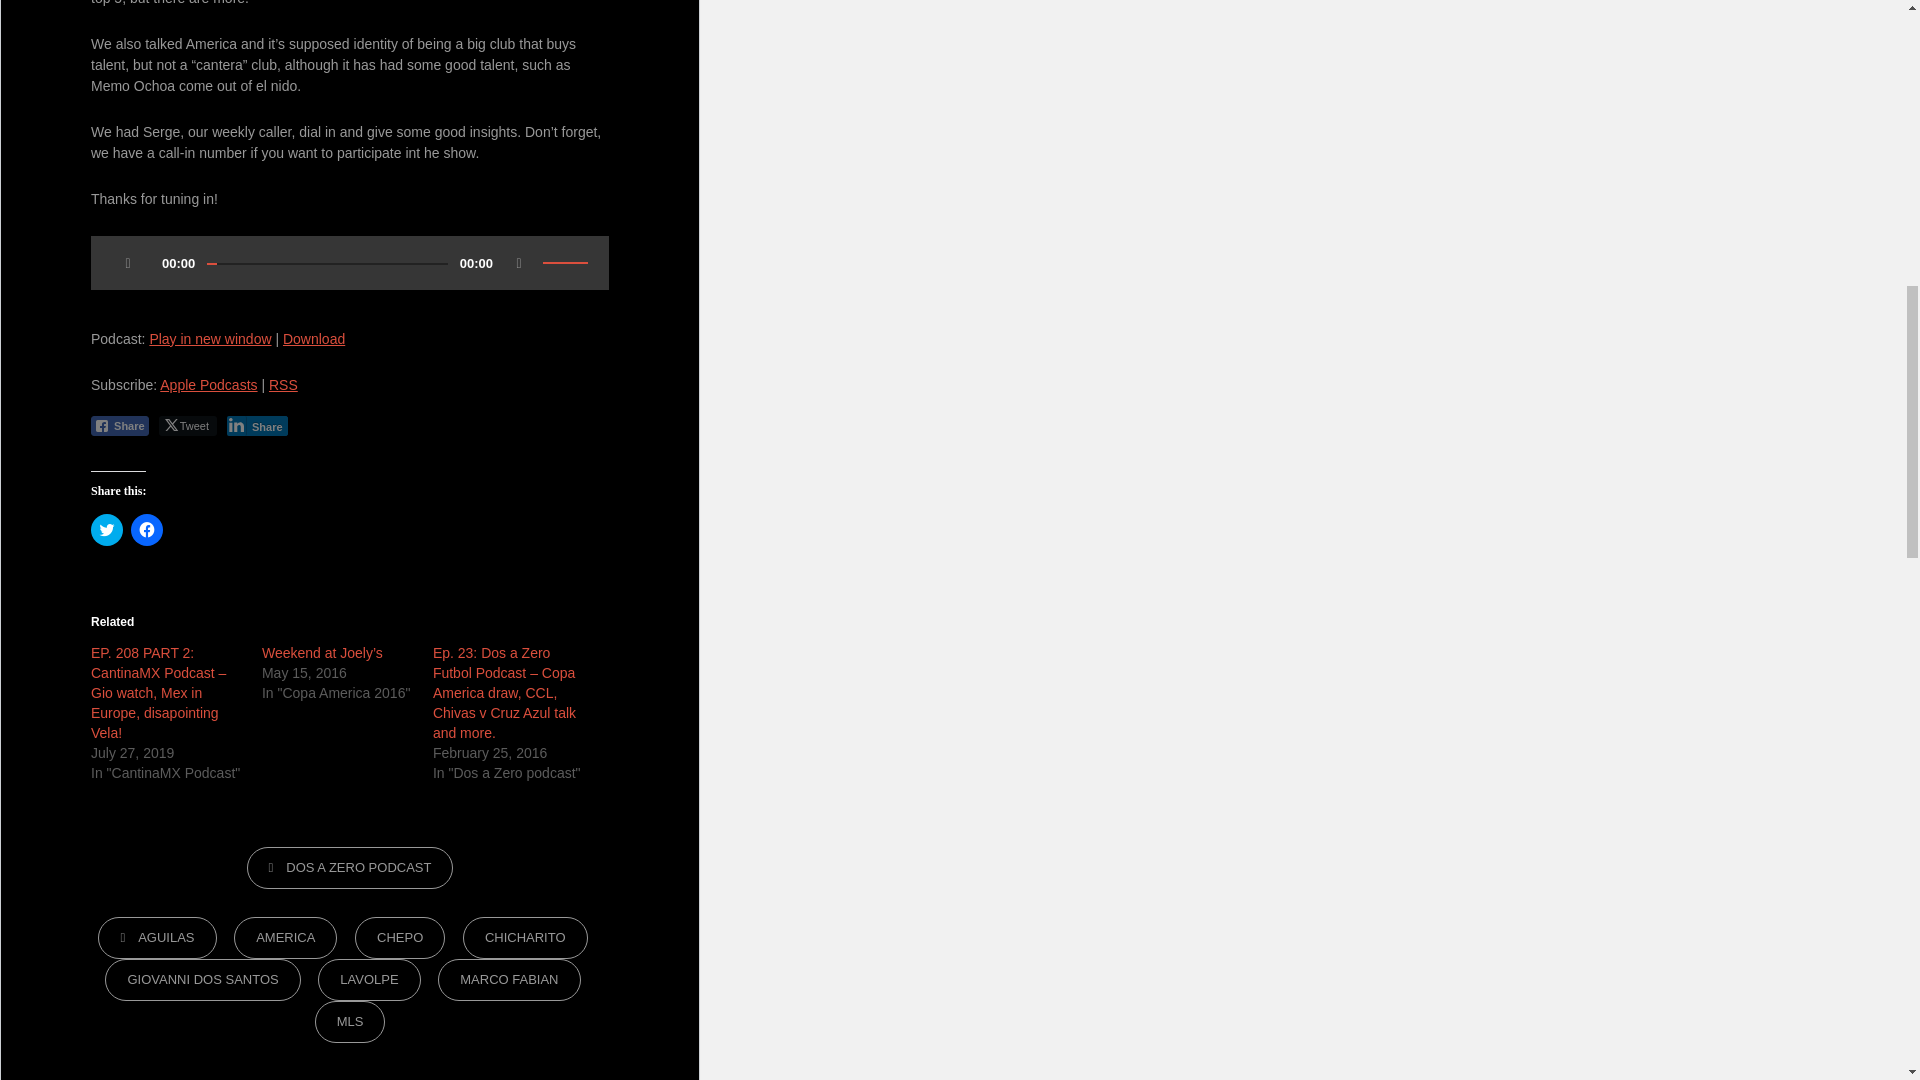 The height and width of the screenshot is (1080, 1920). What do you see at coordinates (524, 938) in the screenshot?
I see `CHICHARITO` at bounding box center [524, 938].